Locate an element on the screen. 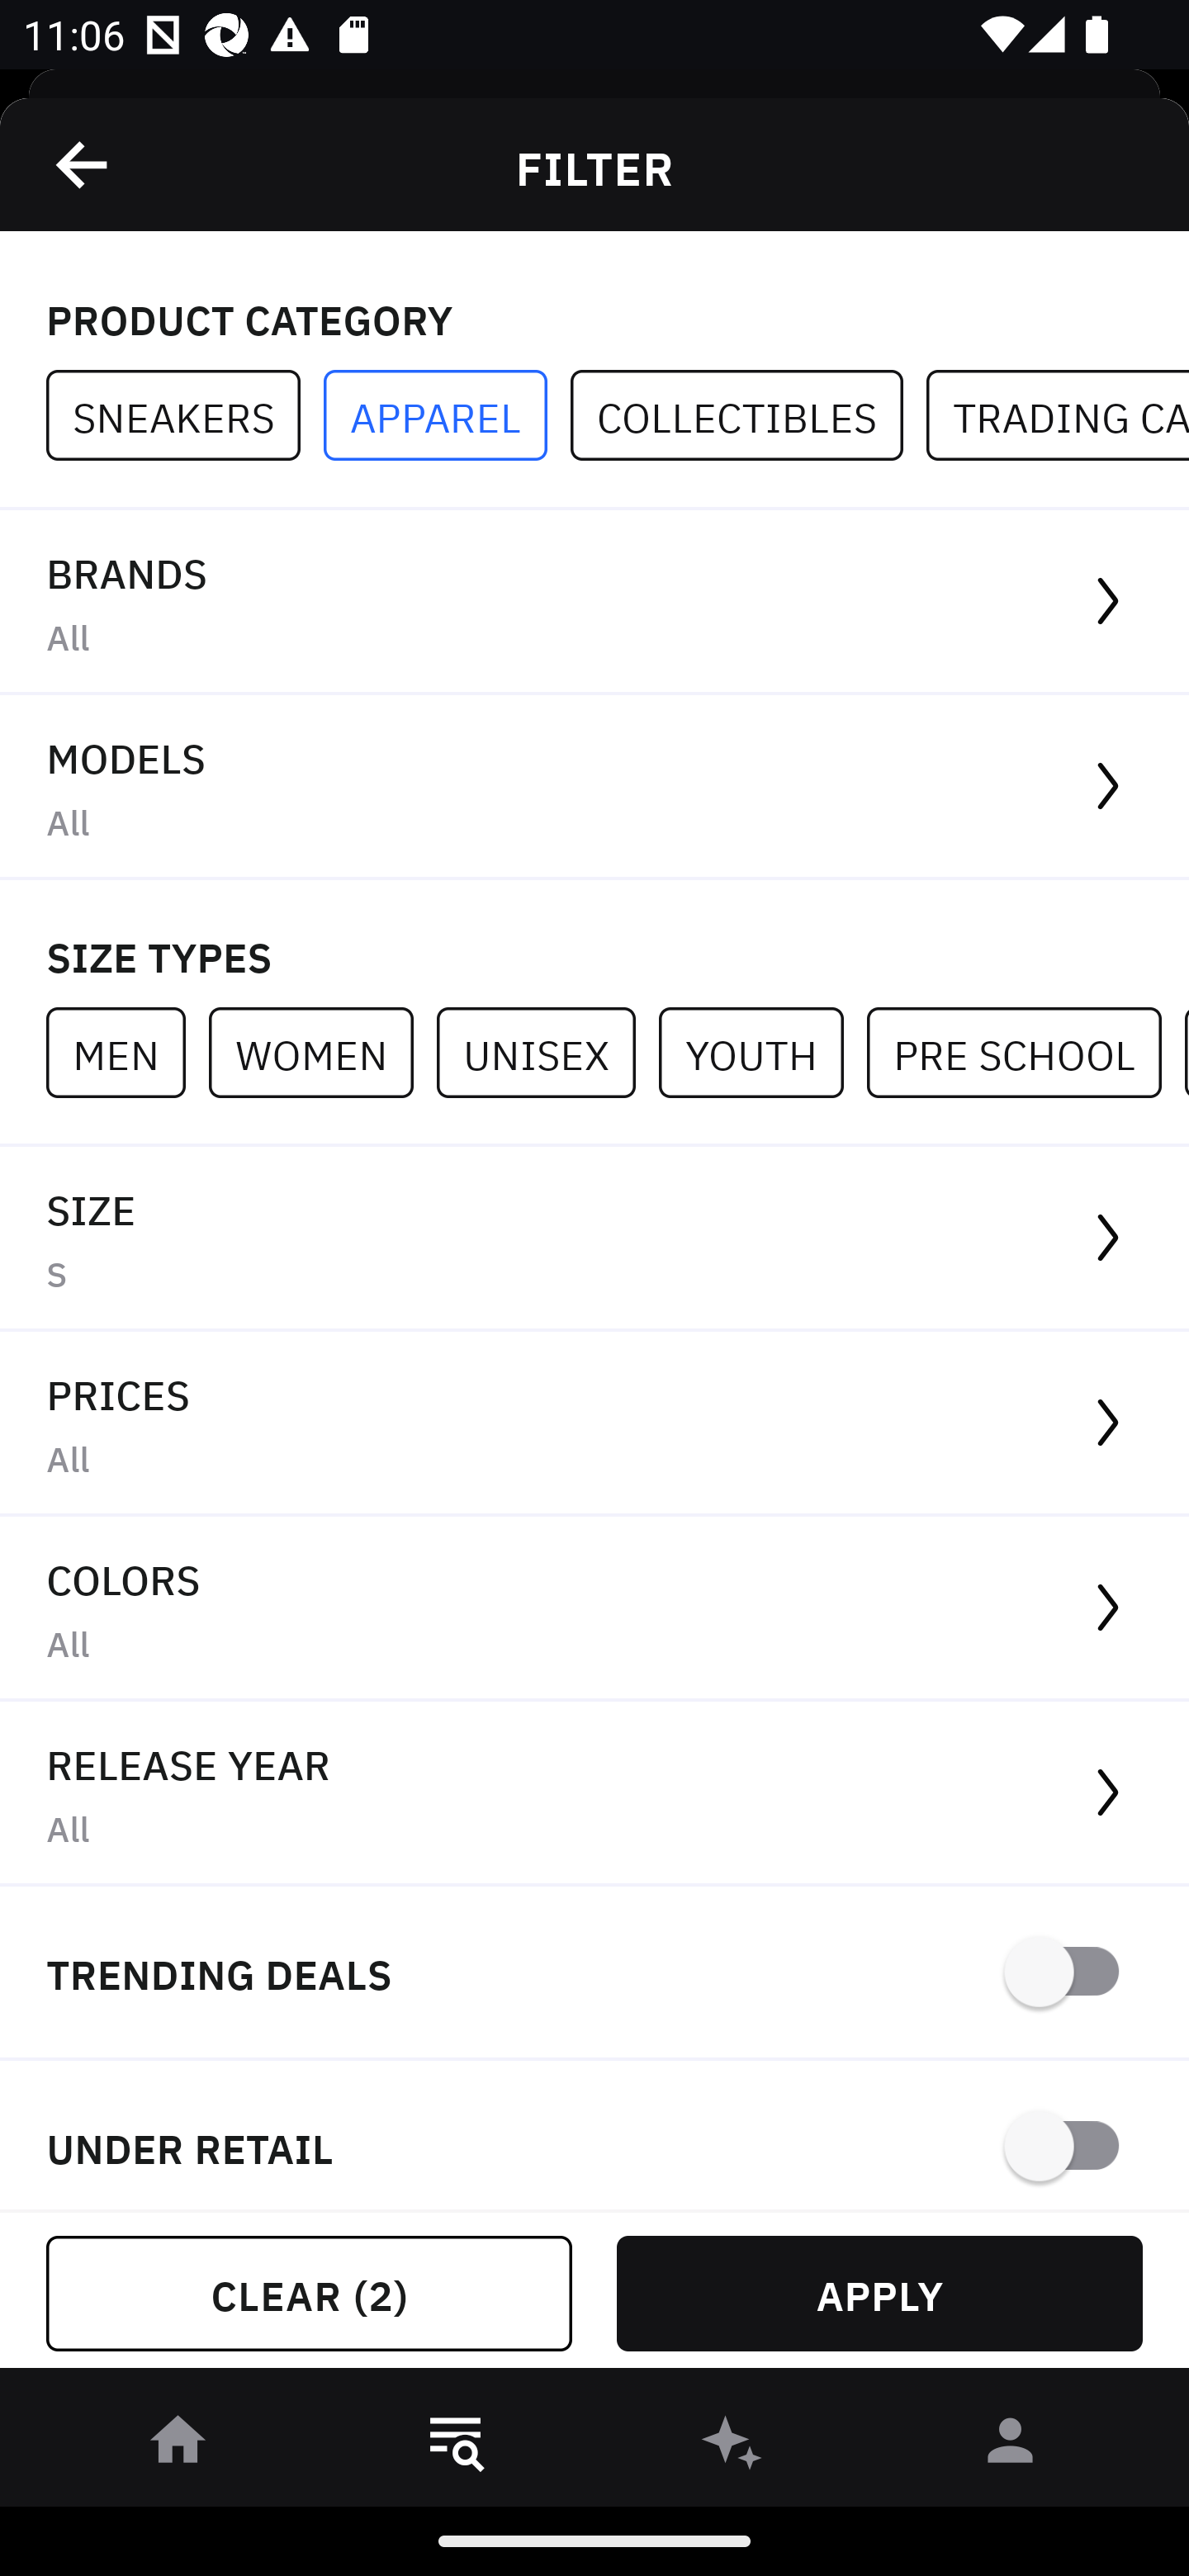 The image size is (1189, 2576). PRICES All is located at coordinates (594, 1424).